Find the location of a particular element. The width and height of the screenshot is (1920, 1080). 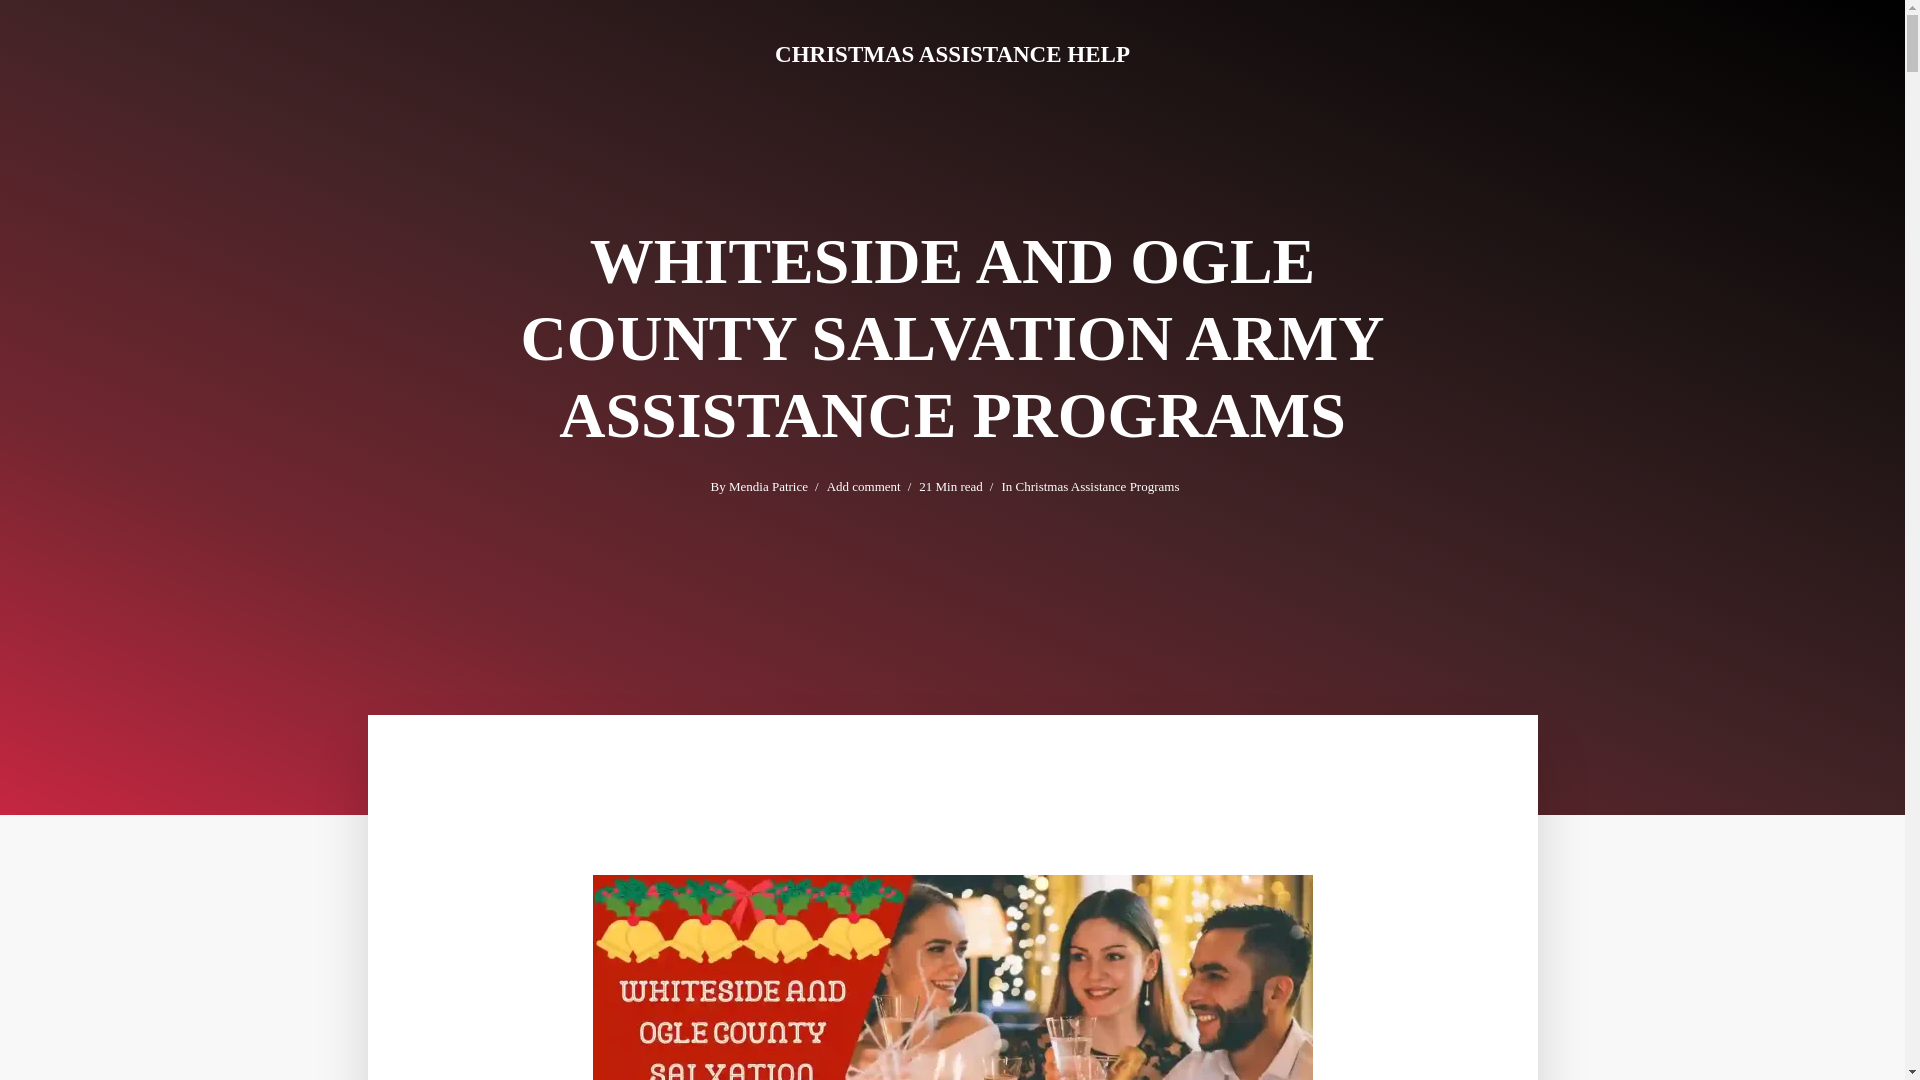

CHRISTMAS ASSISTANCE HELP is located at coordinates (952, 54).